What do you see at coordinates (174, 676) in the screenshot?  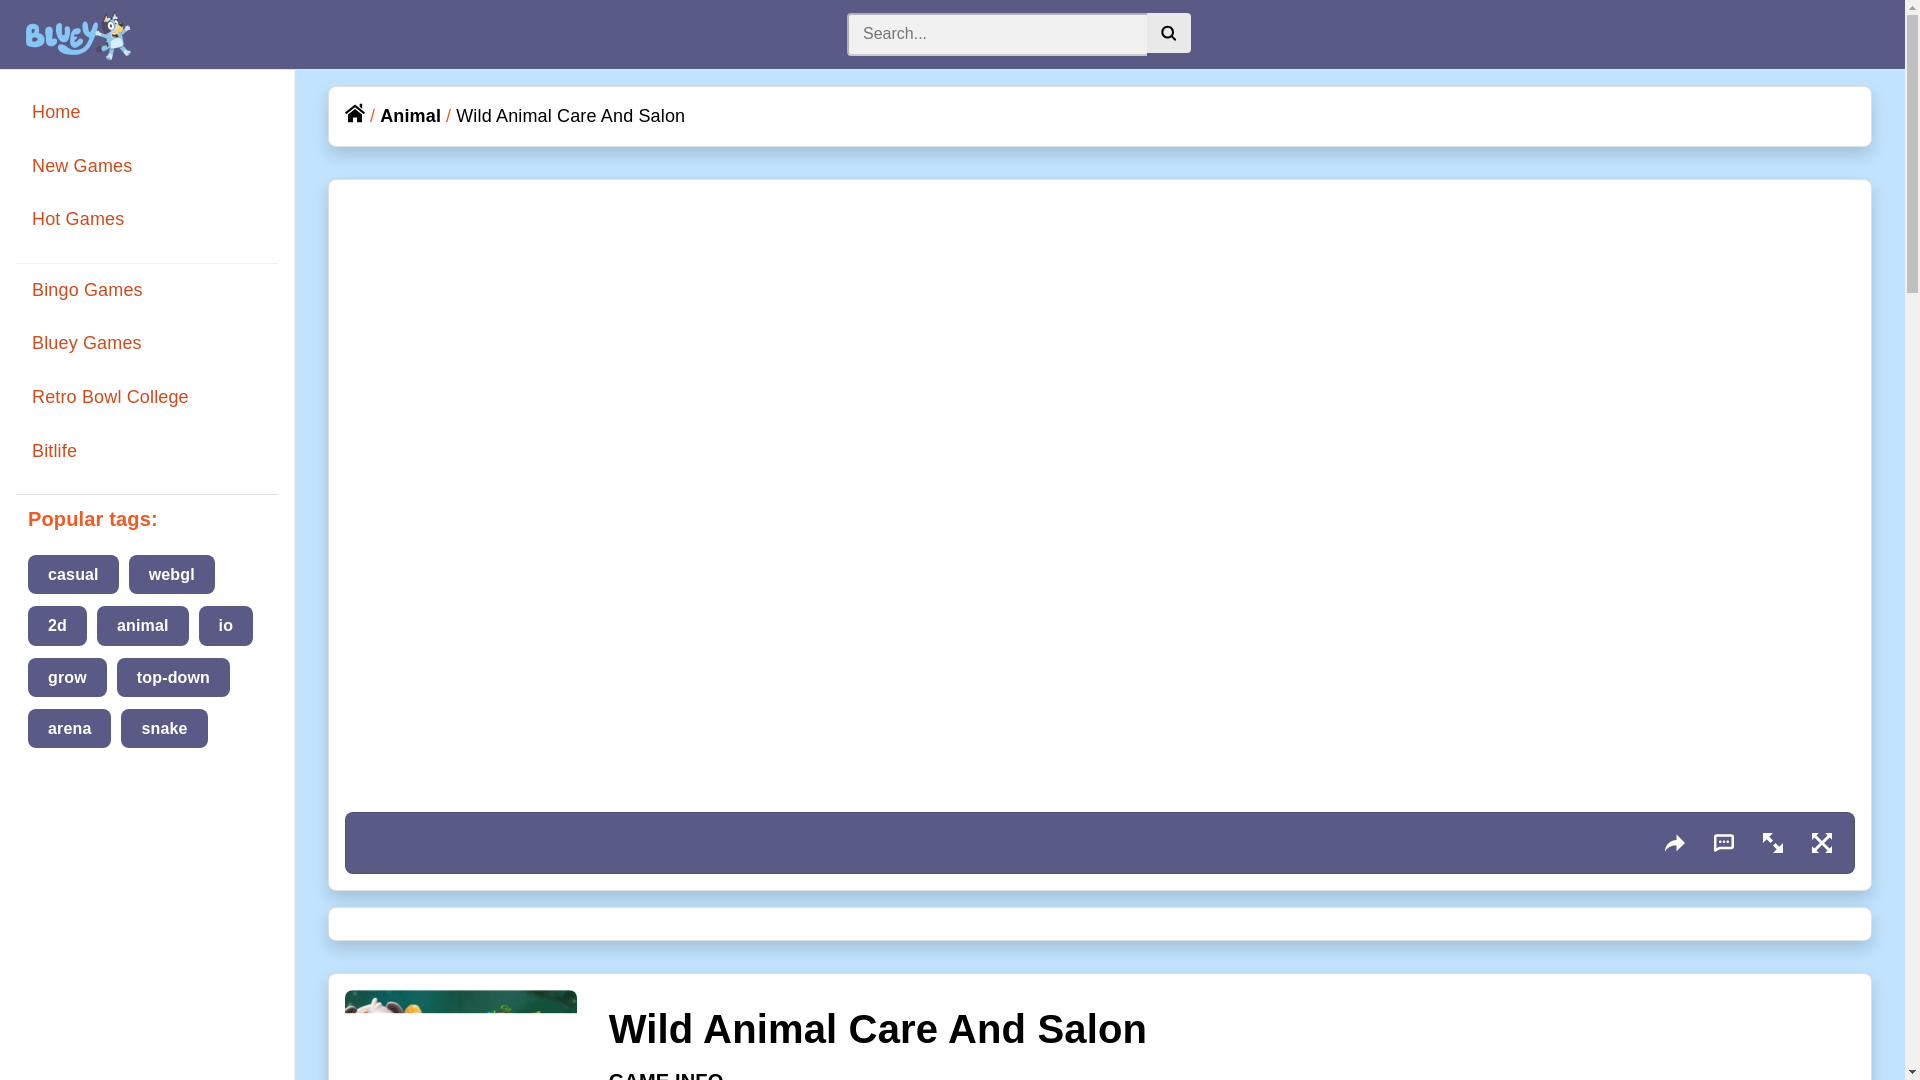 I see `top-down` at bounding box center [174, 676].